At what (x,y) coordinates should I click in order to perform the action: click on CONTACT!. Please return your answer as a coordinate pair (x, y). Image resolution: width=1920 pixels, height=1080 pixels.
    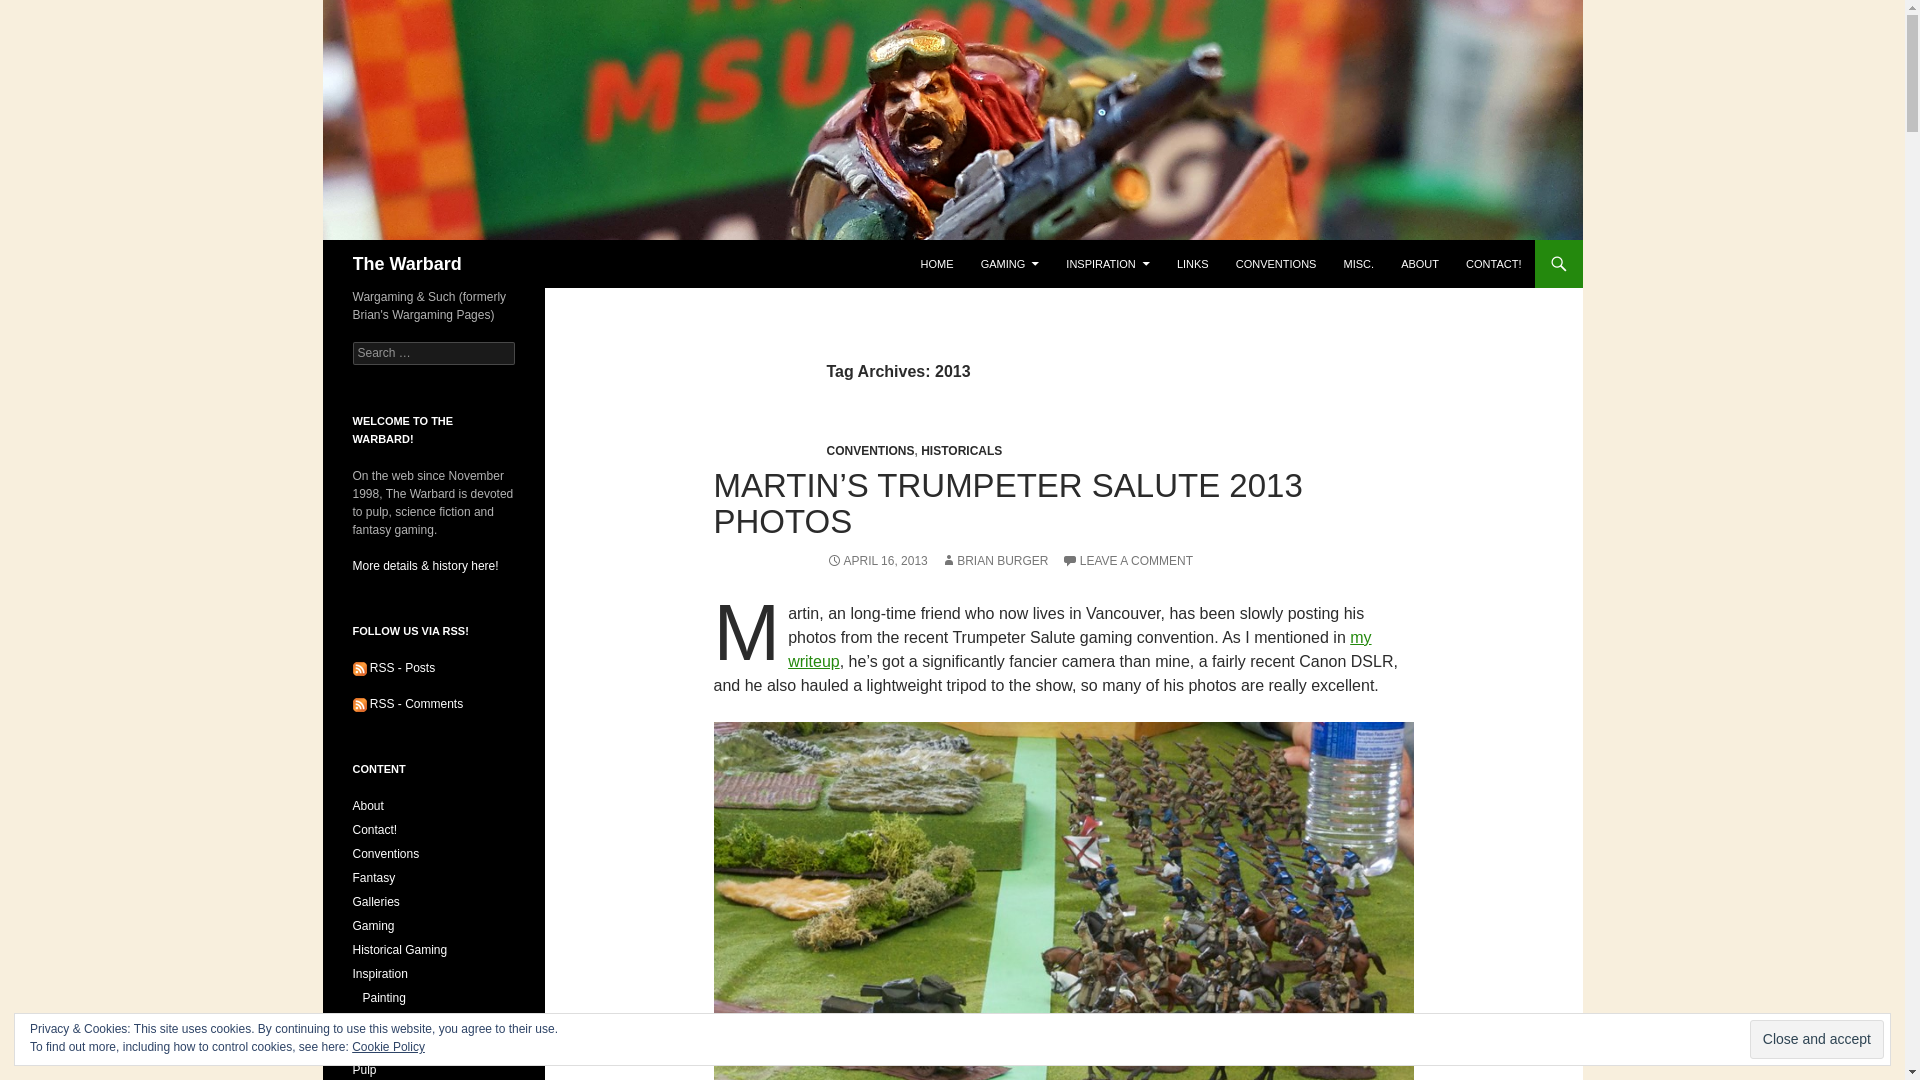
    Looking at the image, I should click on (1492, 264).